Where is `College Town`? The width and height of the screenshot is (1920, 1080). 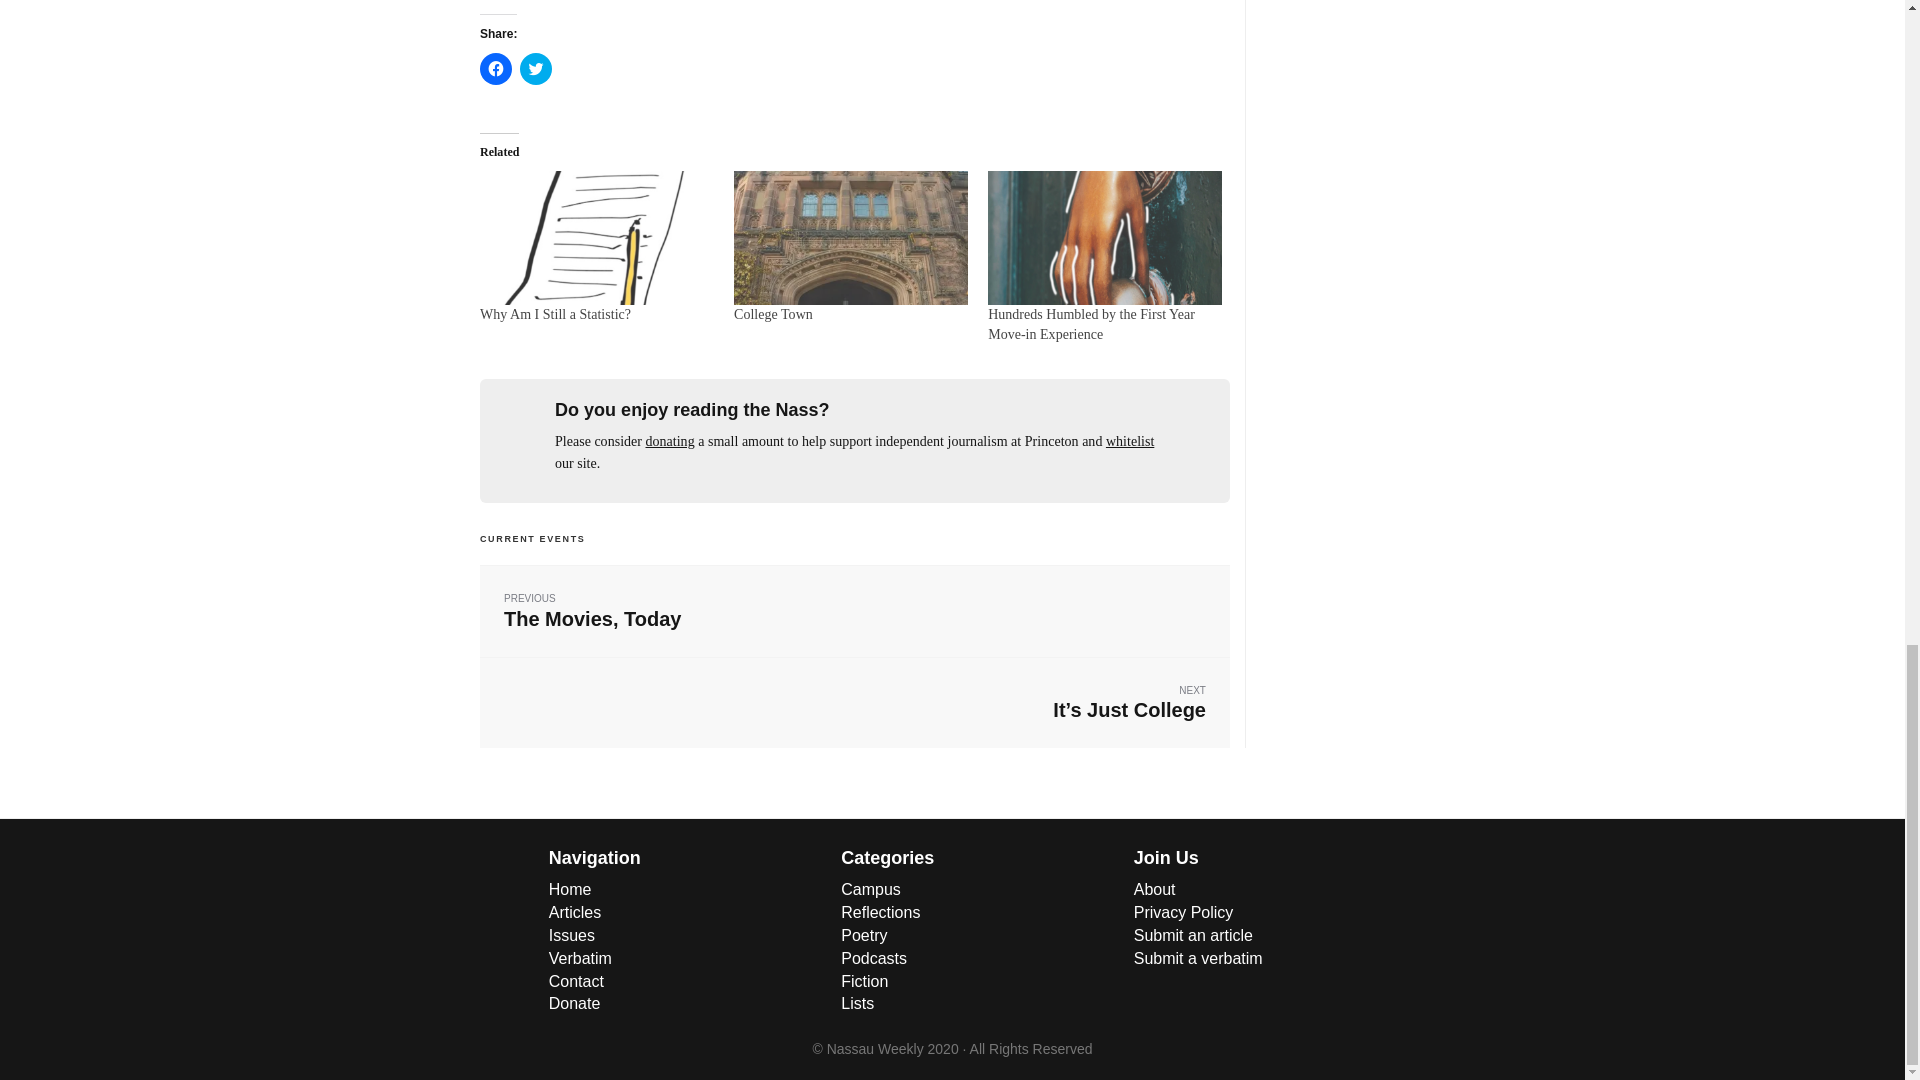
College Town is located at coordinates (850, 237).